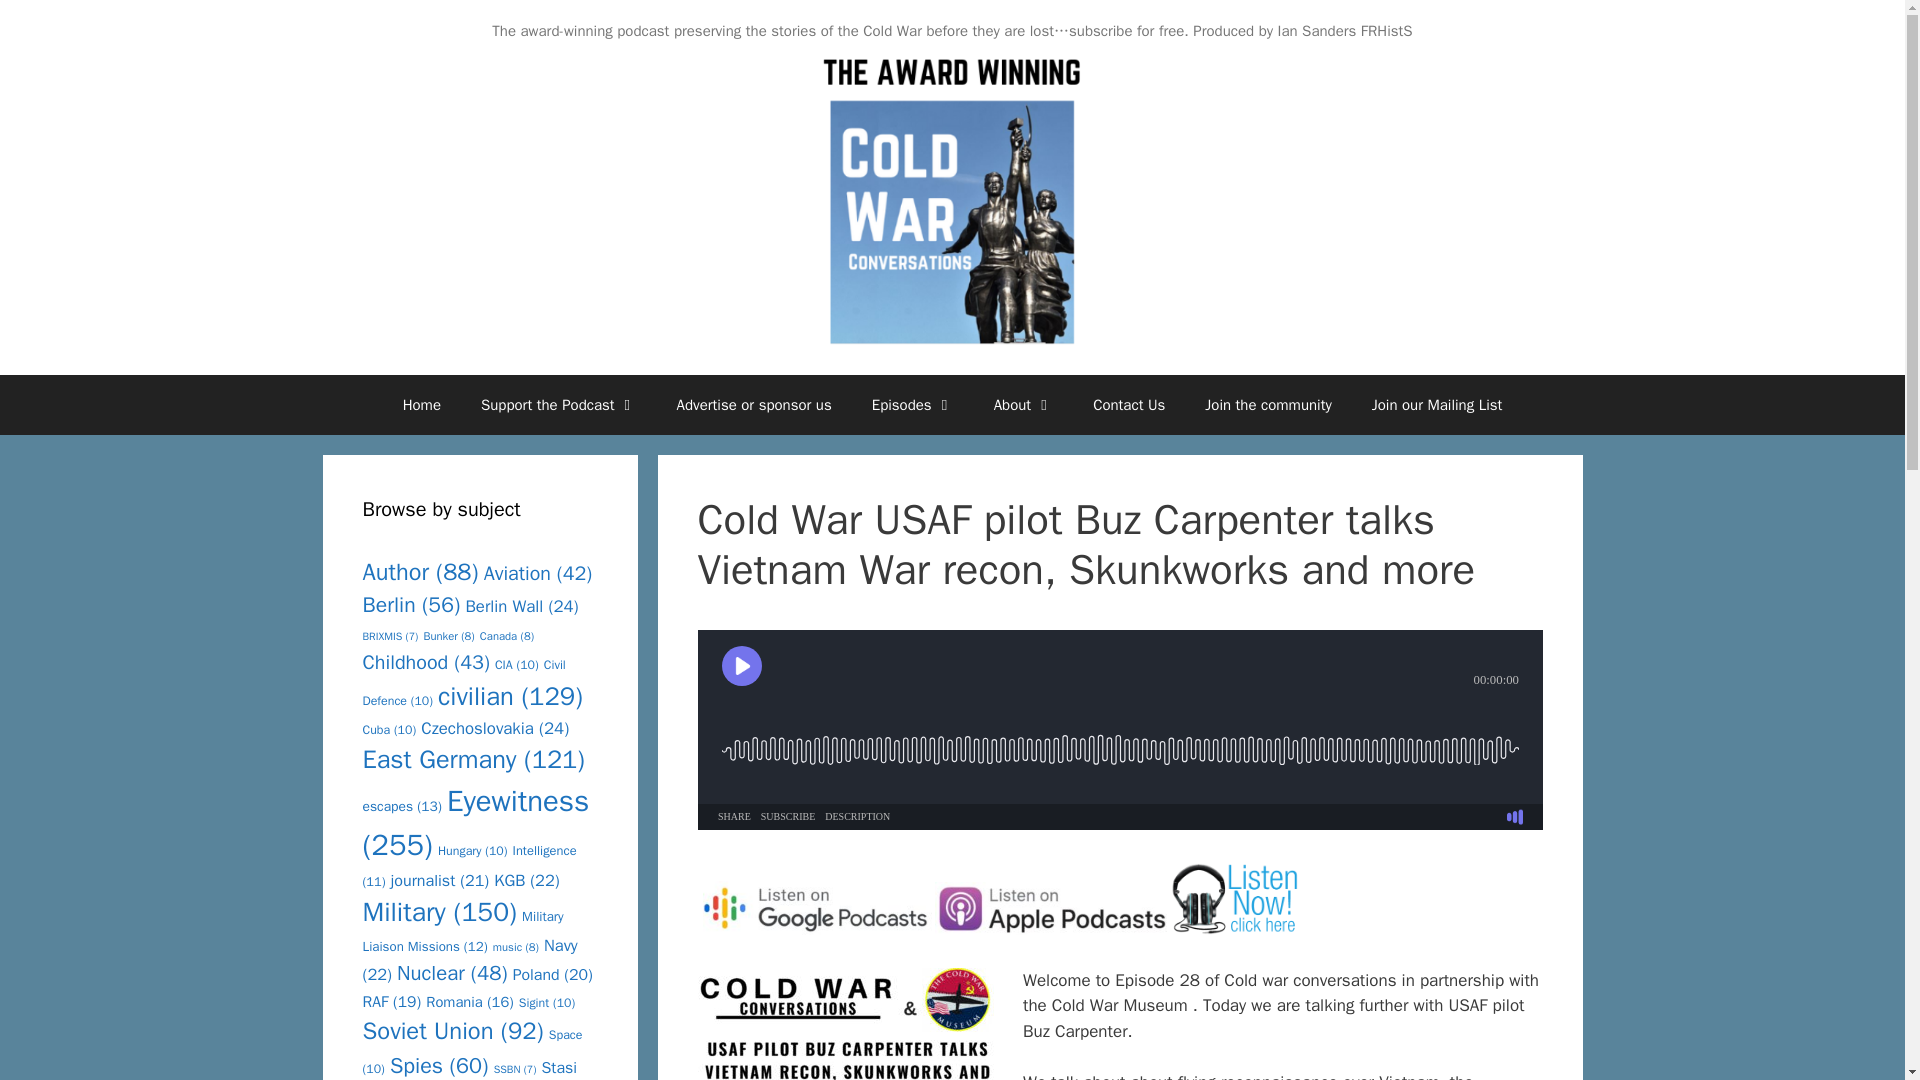 This screenshot has width=1920, height=1080. I want to click on Home, so click(421, 404).